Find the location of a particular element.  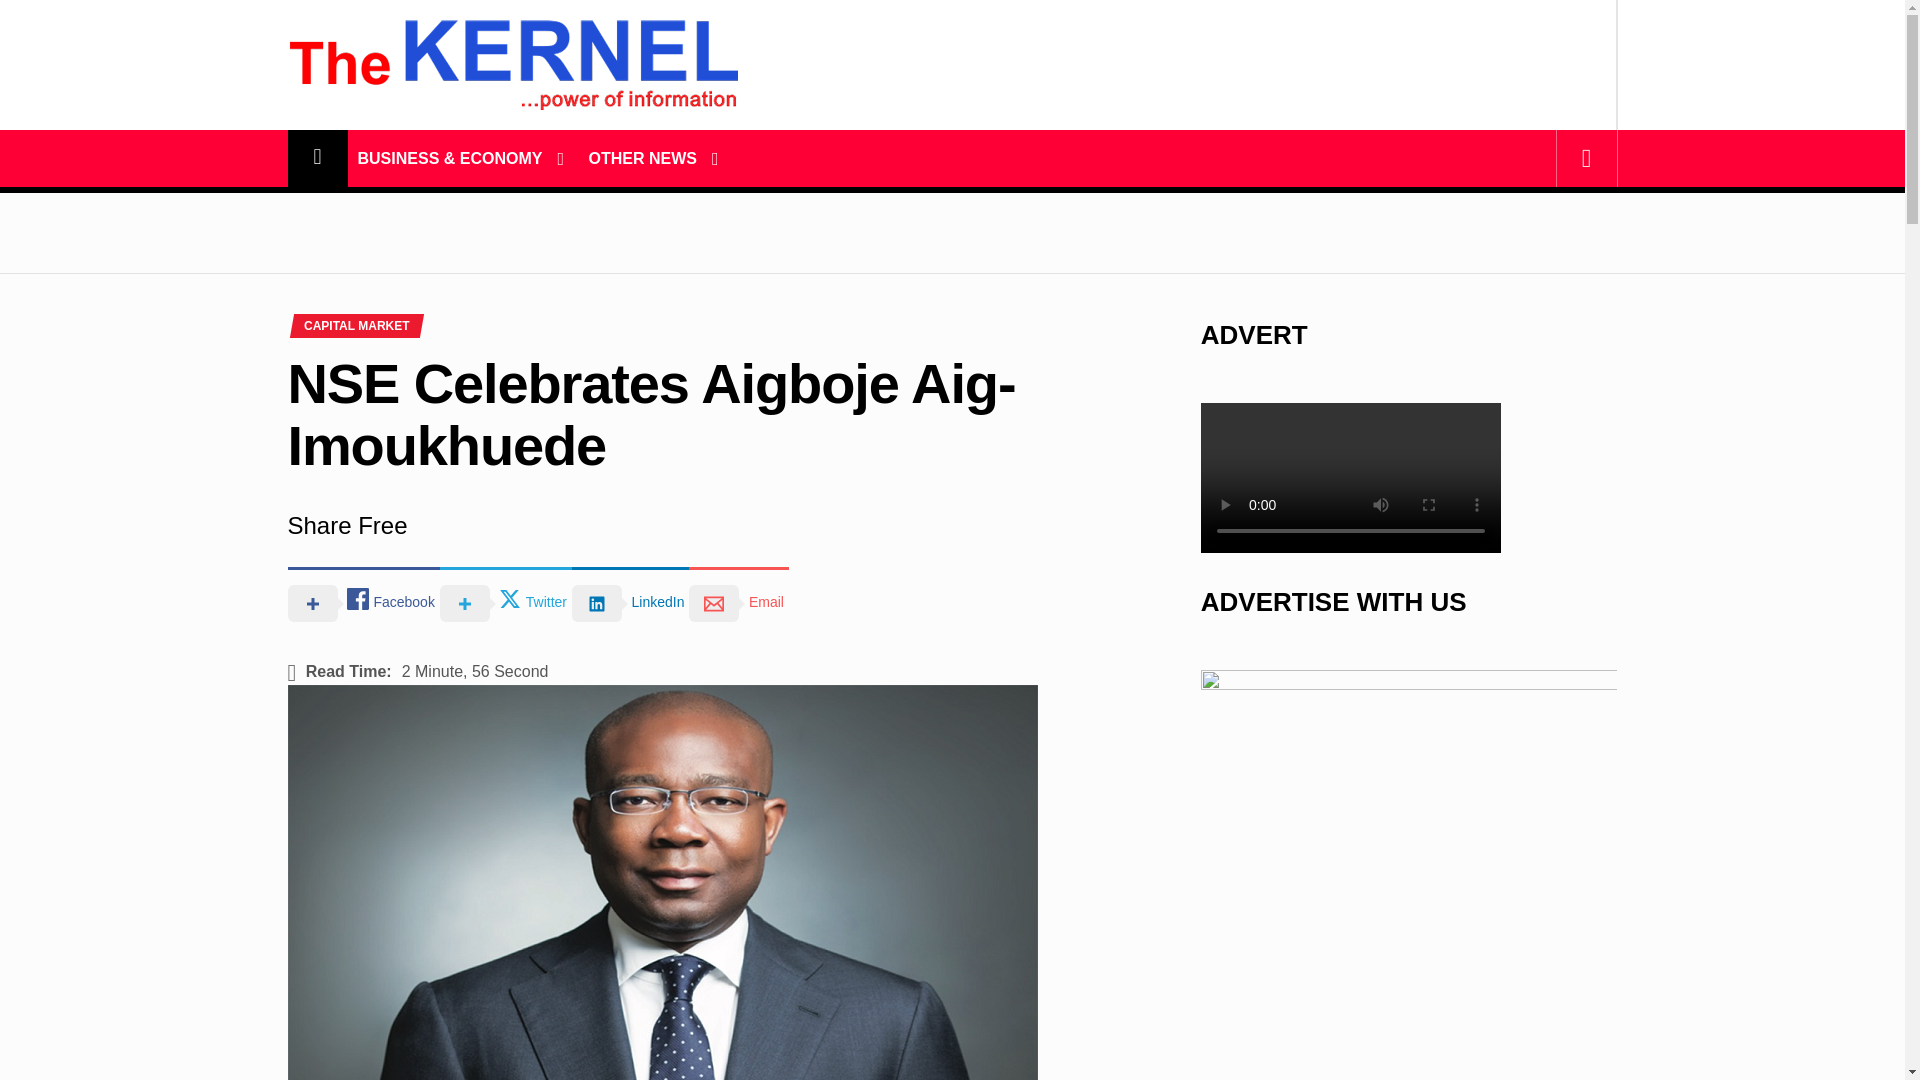

Email is located at coordinates (738, 602).